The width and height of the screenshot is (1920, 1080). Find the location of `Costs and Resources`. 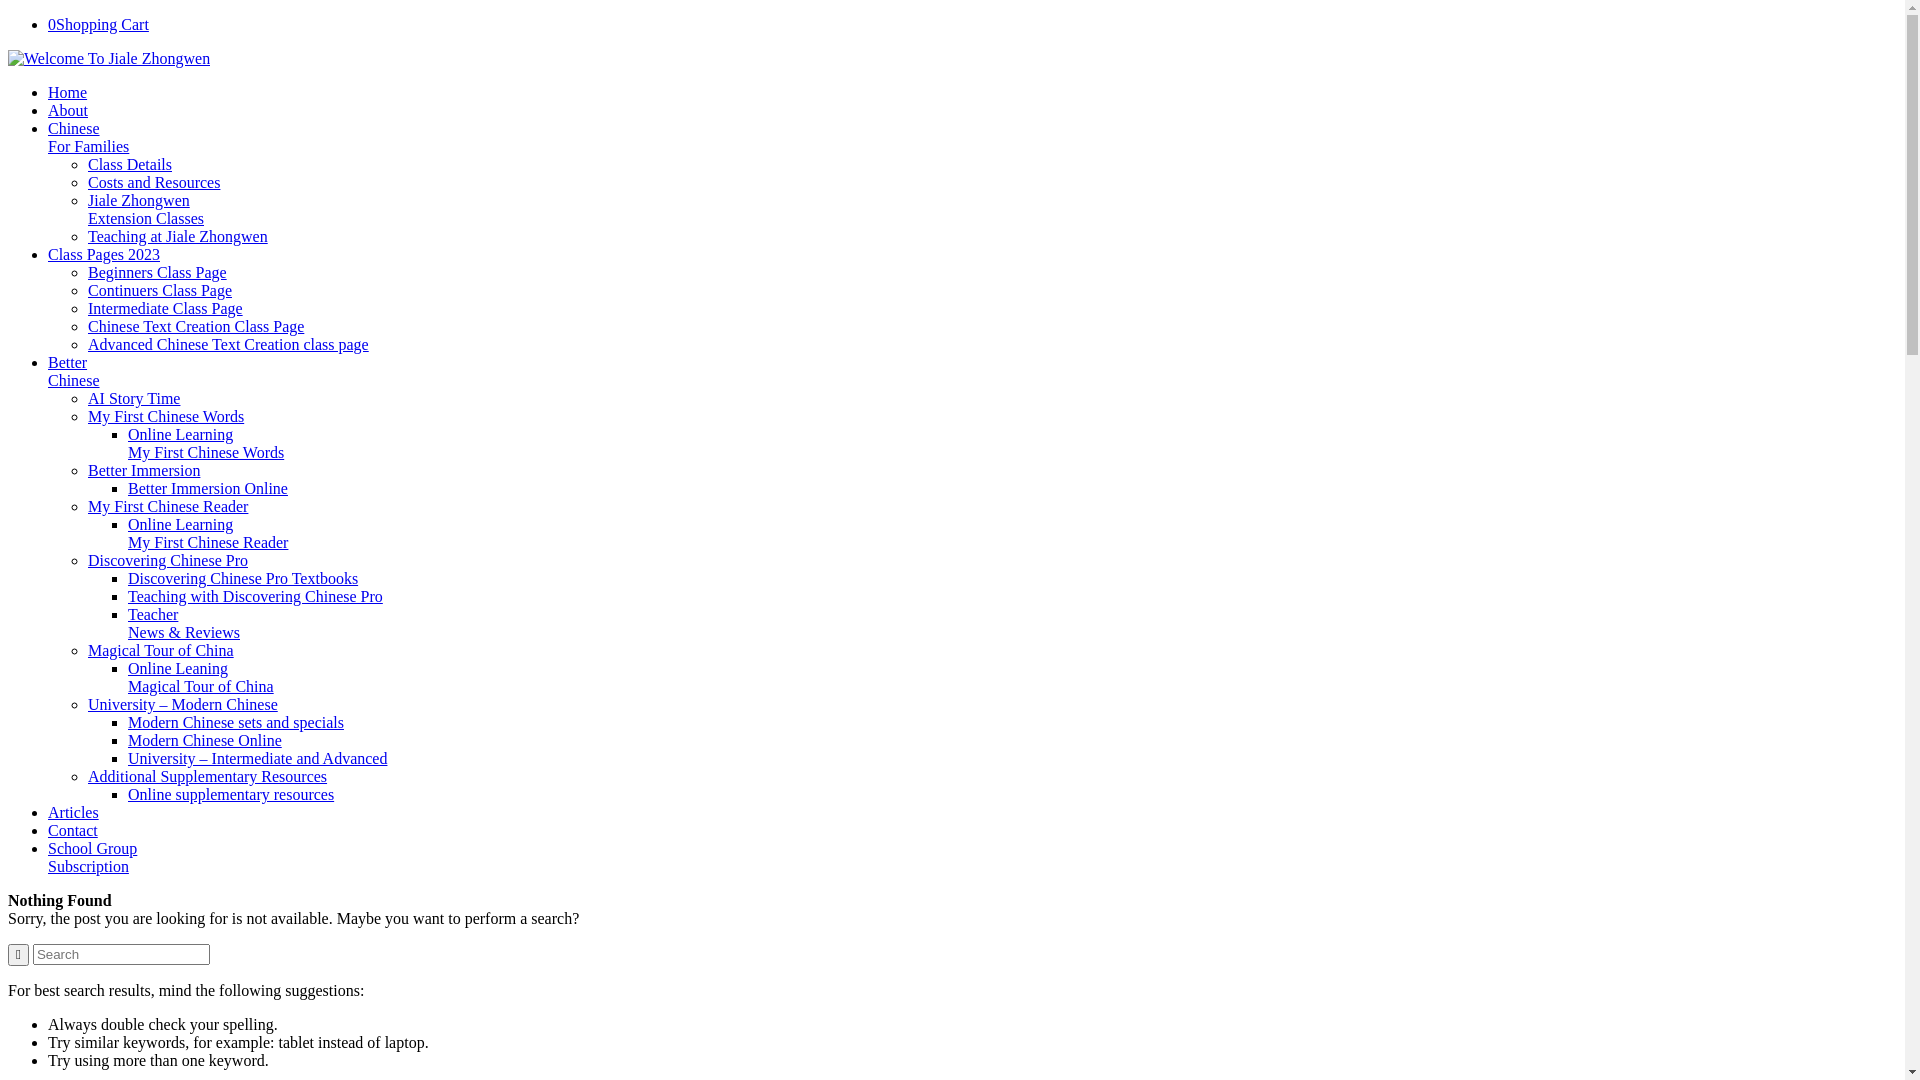

Costs and Resources is located at coordinates (154, 182).